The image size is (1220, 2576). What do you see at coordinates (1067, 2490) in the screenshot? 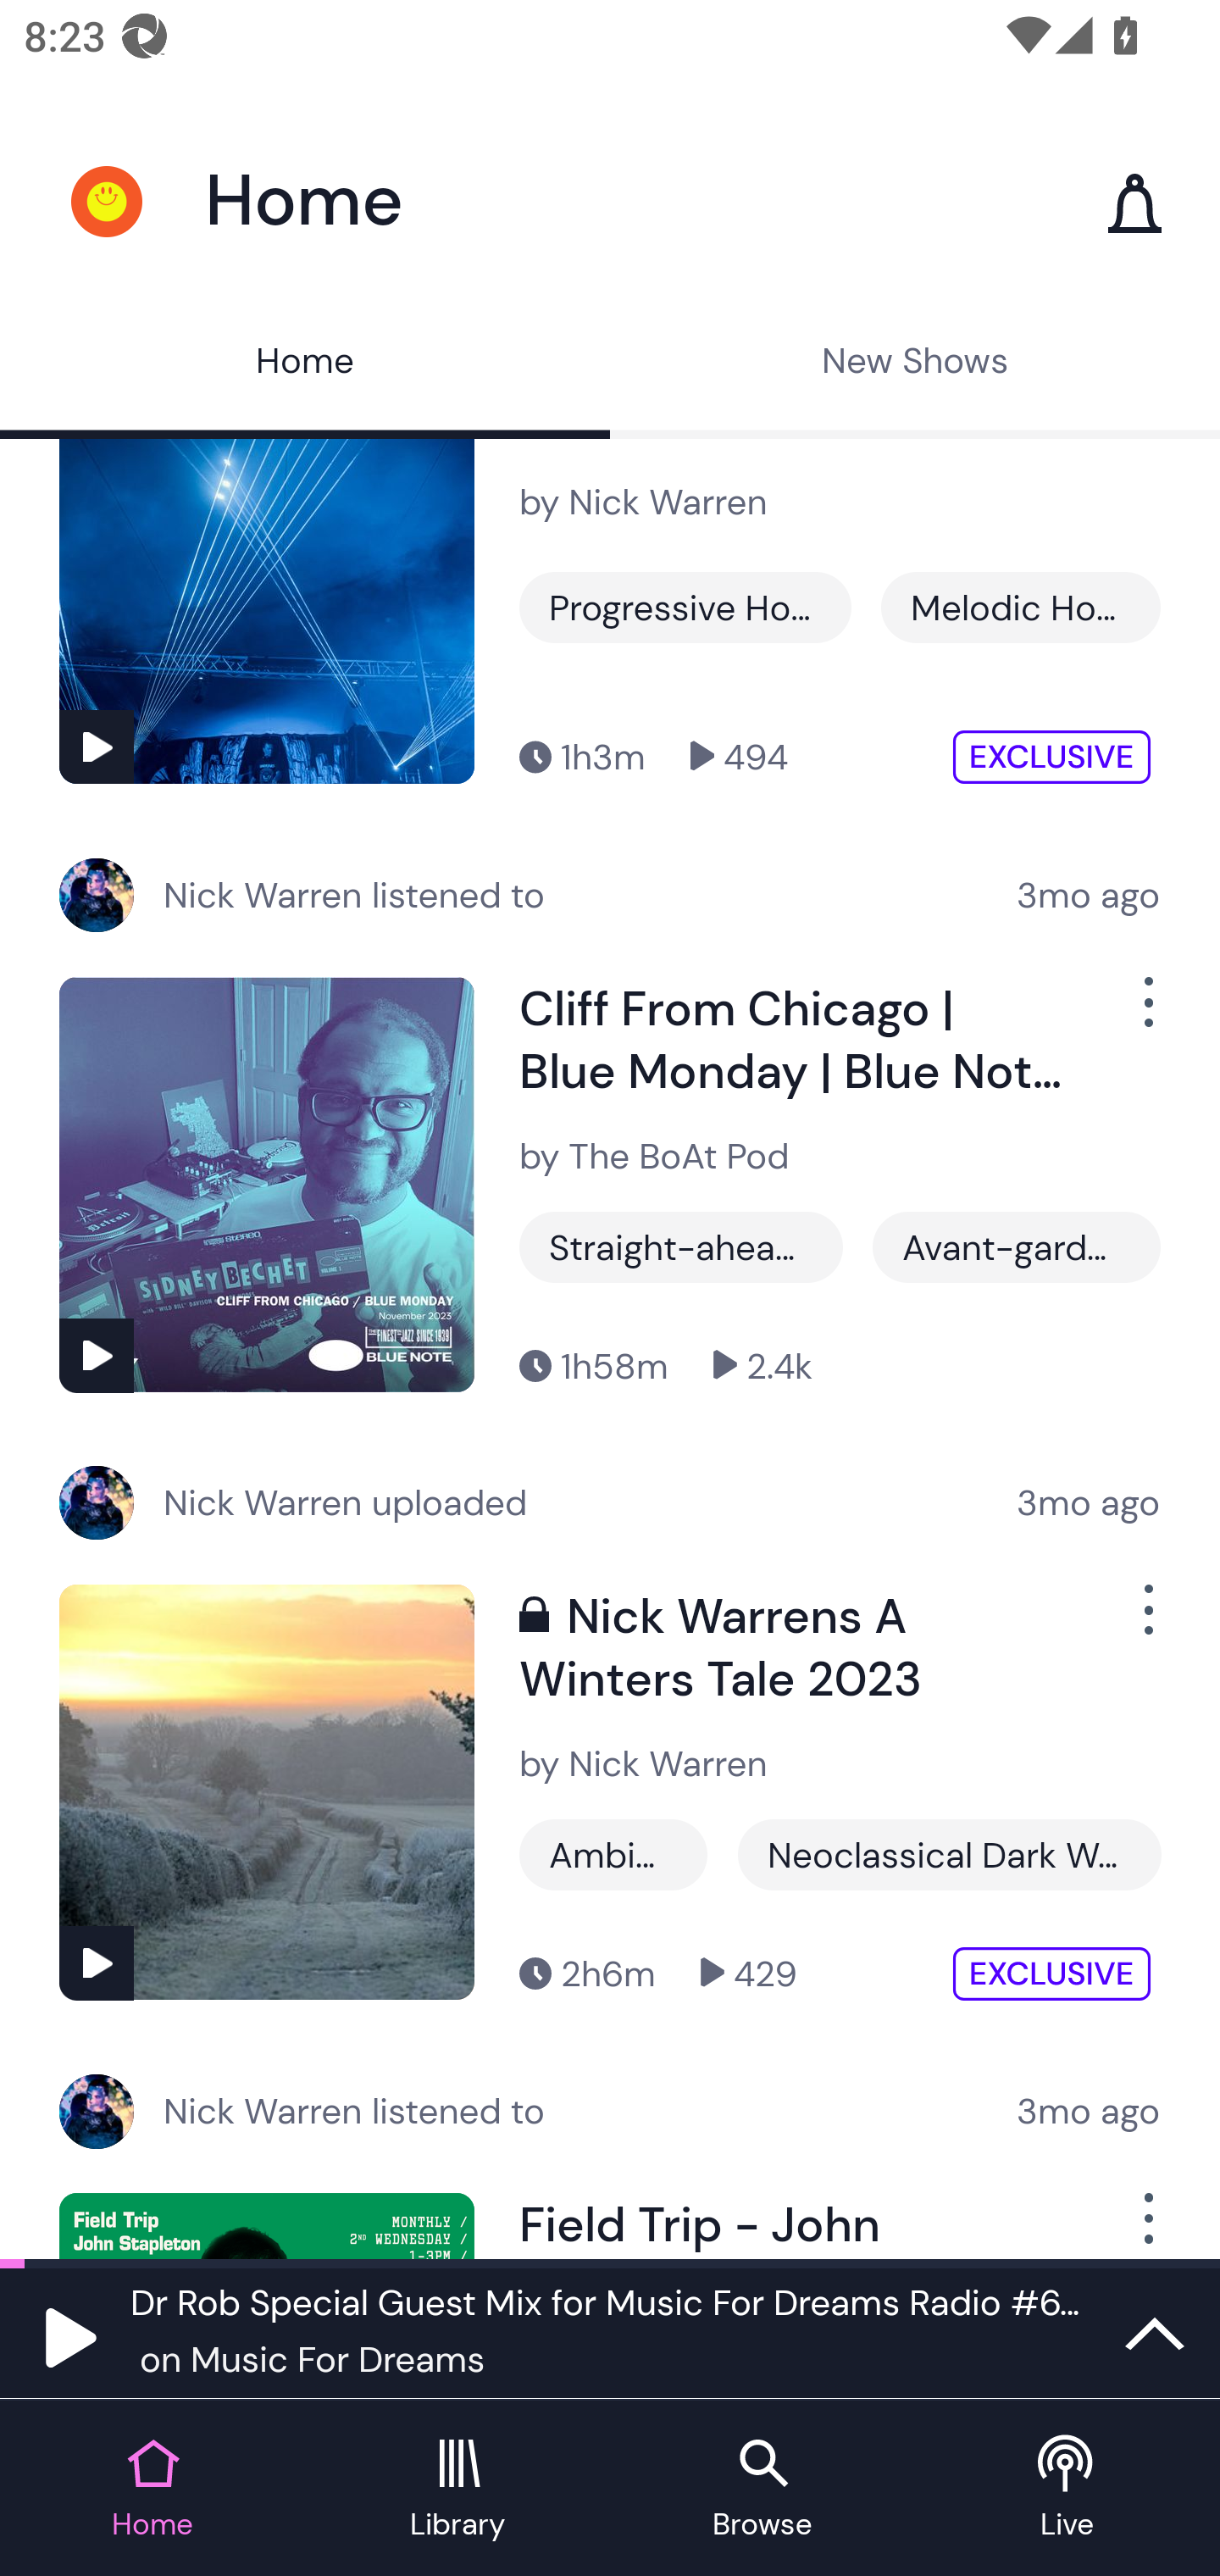
I see `Live tab Live` at bounding box center [1067, 2490].